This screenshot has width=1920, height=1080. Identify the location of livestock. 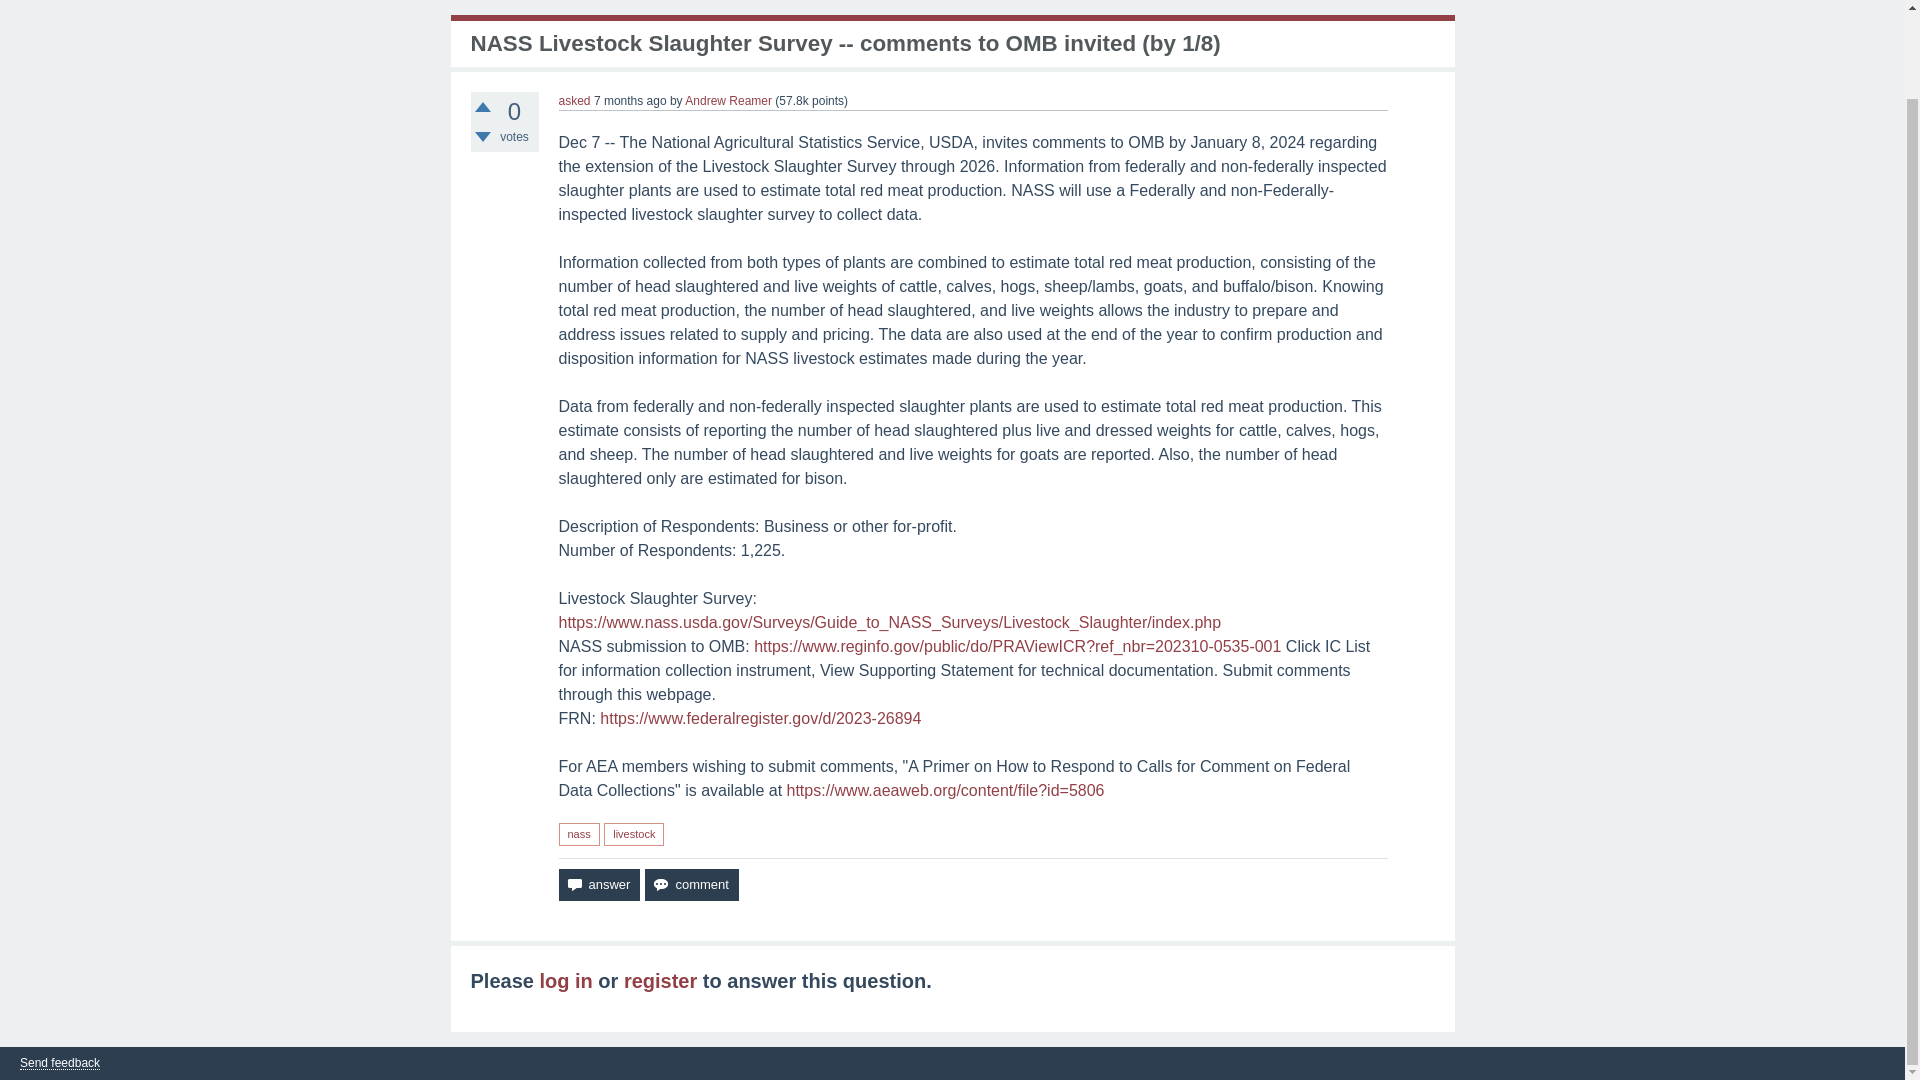
(634, 834).